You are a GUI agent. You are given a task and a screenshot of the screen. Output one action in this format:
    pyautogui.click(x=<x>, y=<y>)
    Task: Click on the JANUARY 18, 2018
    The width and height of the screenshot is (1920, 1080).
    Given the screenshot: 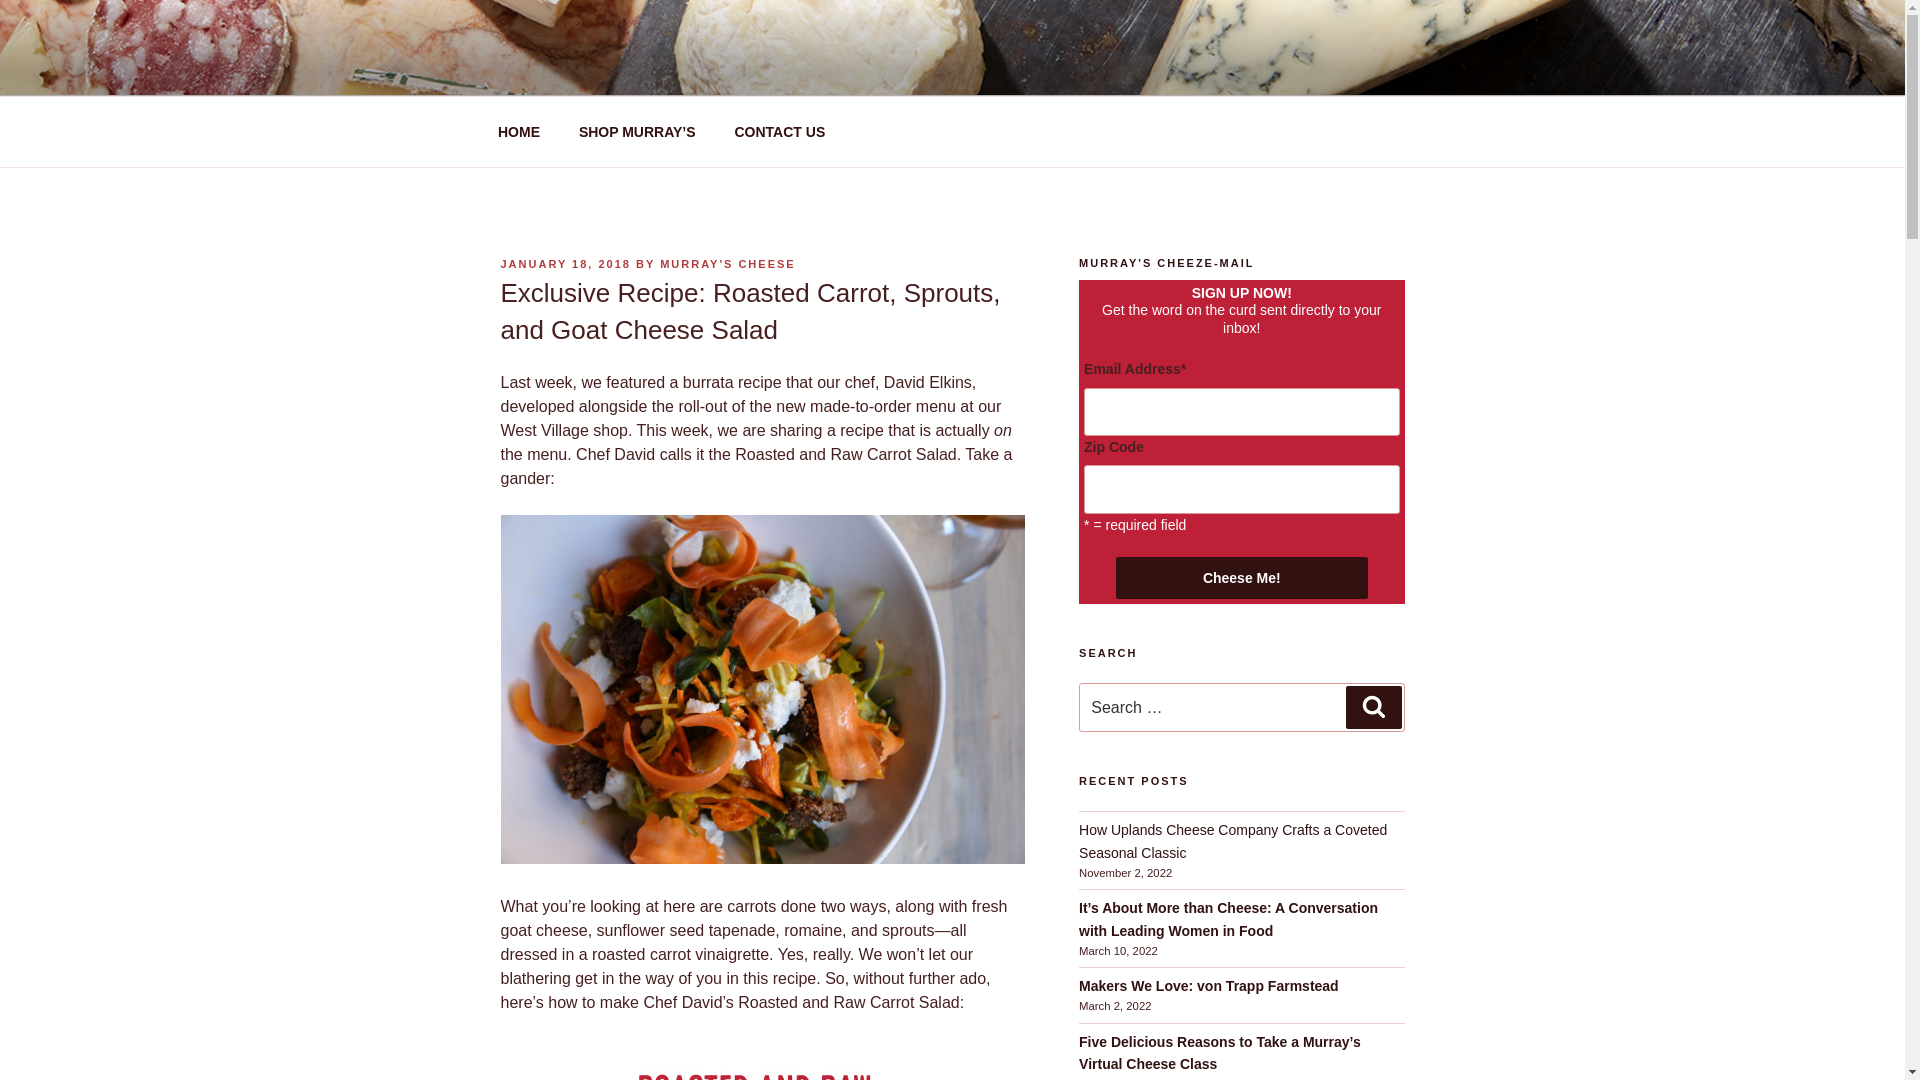 What is the action you would take?
    pyautogui.click(x=564, y=264)
    